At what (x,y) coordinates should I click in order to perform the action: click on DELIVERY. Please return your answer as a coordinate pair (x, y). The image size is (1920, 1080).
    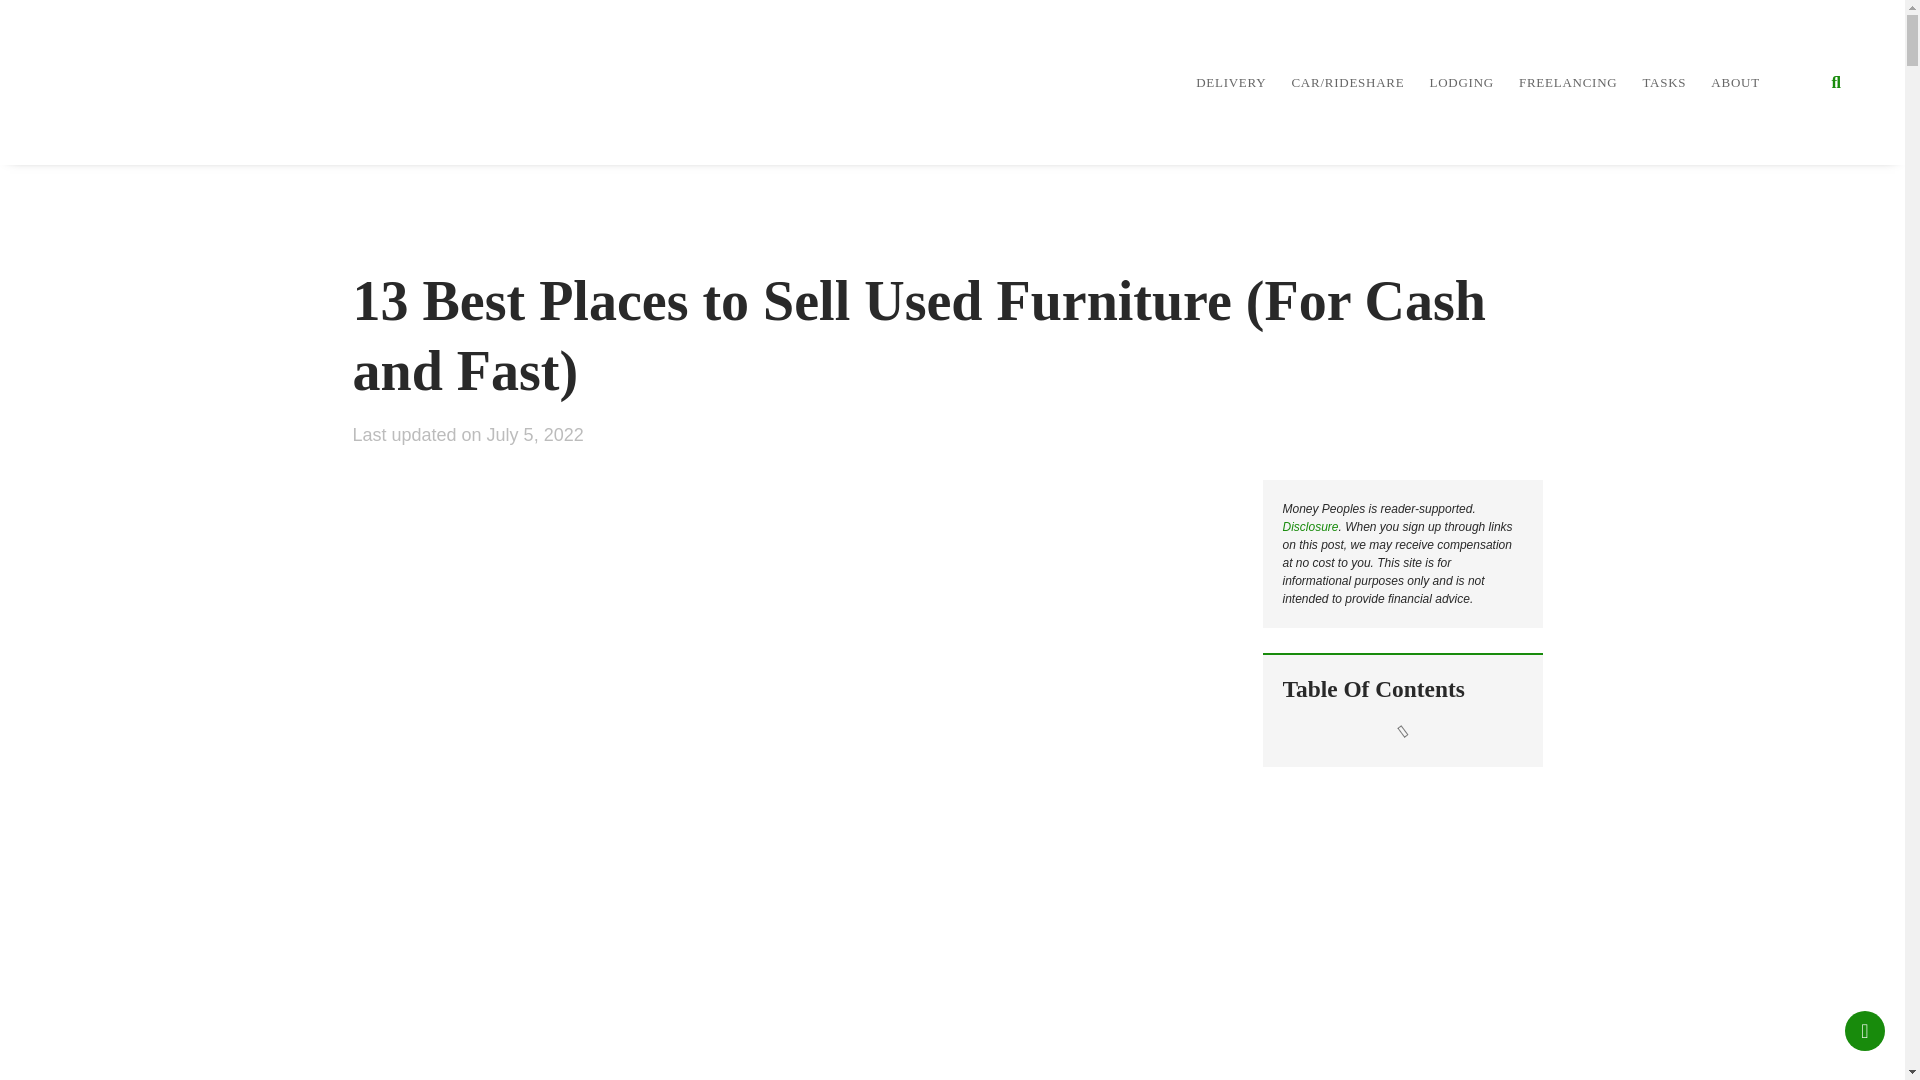
    Looking at the image, I should click on (1230, 81).